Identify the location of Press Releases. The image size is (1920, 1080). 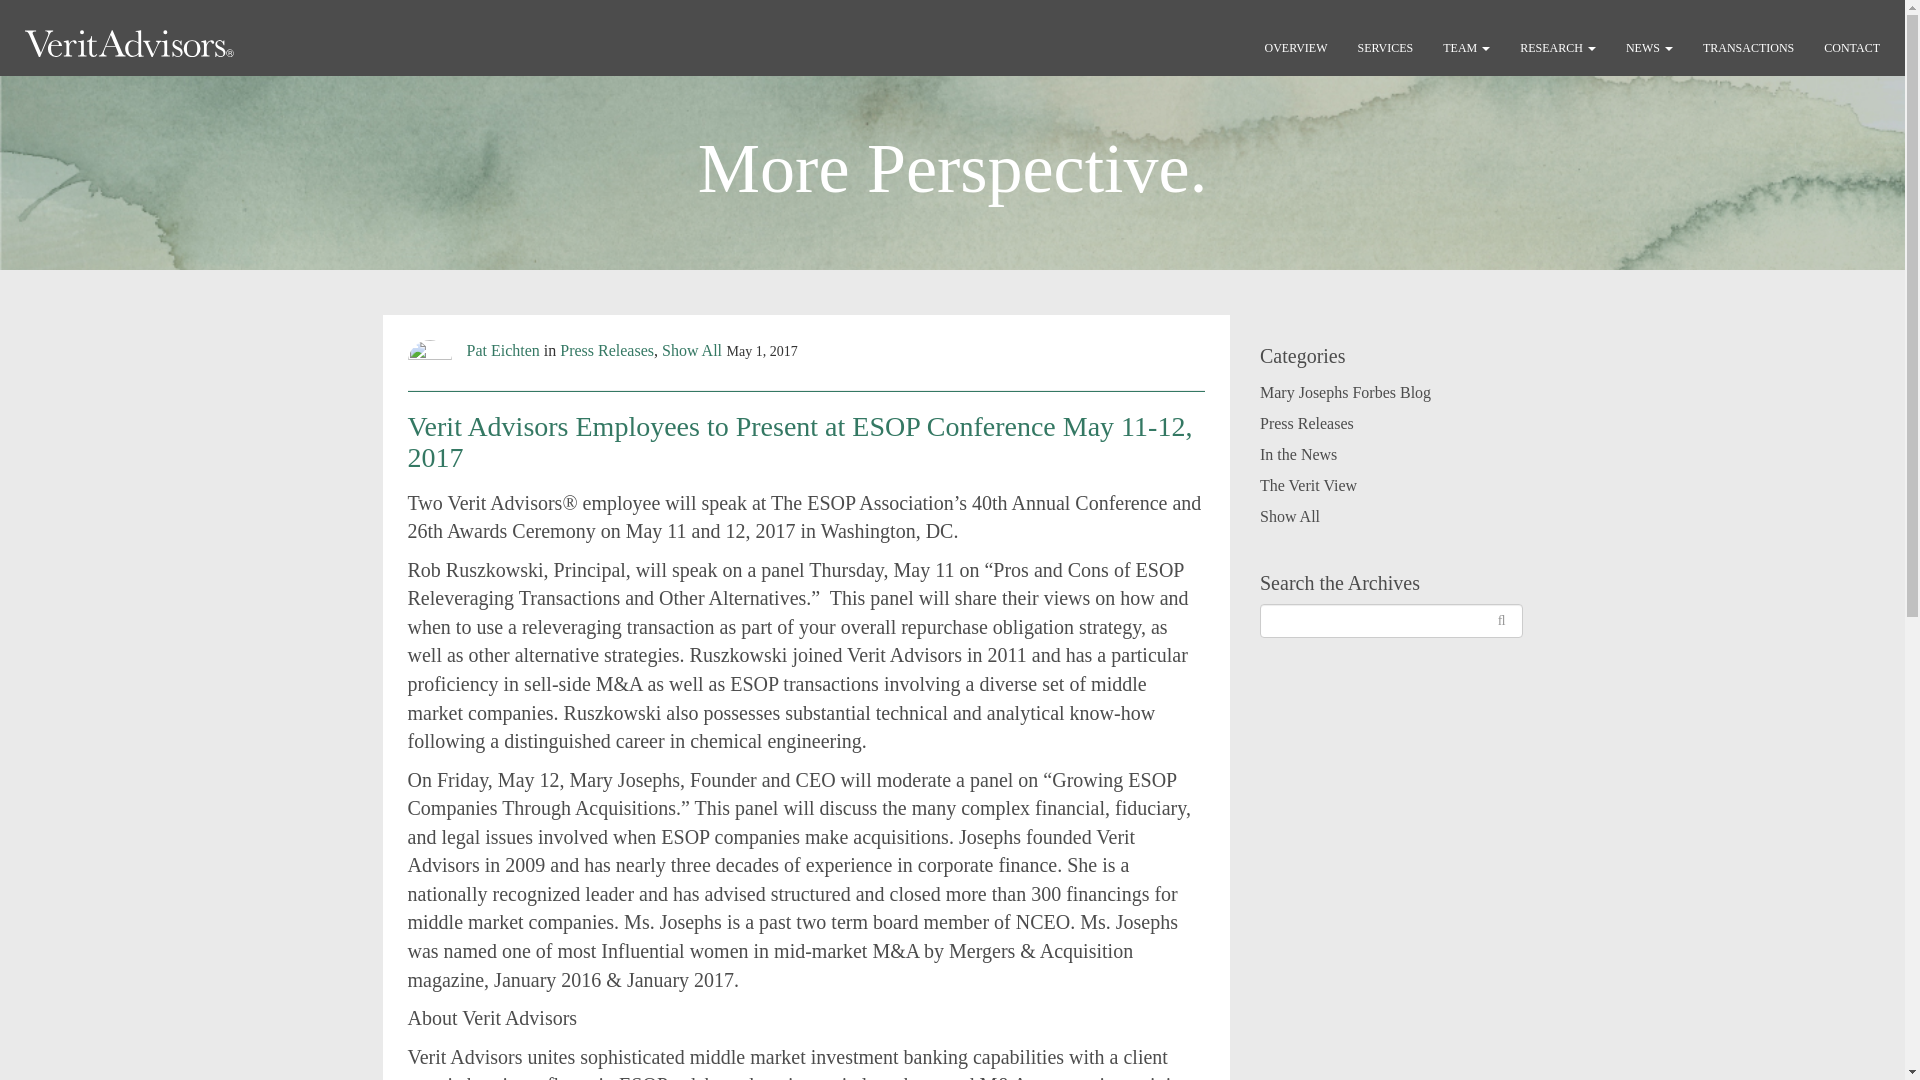
(607, 350).